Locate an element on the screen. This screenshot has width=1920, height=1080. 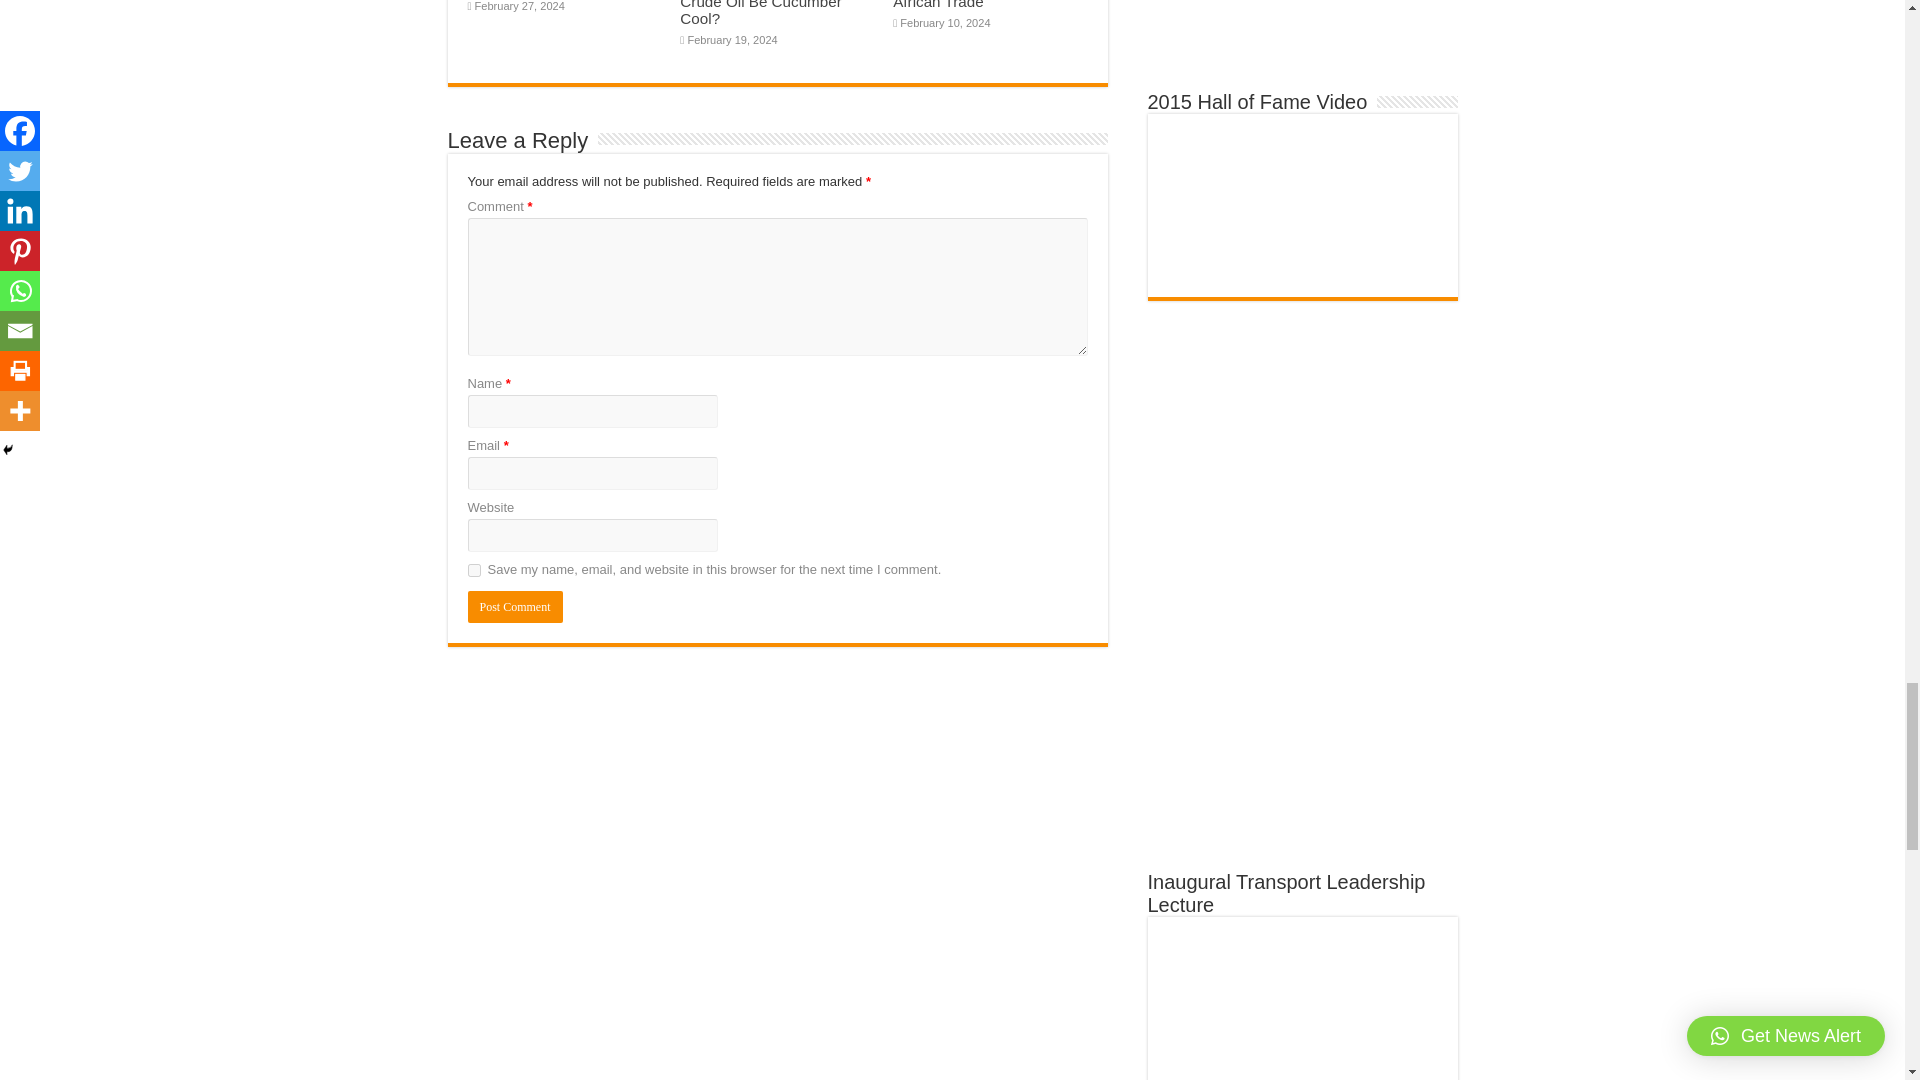
Post Comment is located at coordinates (515, 606).